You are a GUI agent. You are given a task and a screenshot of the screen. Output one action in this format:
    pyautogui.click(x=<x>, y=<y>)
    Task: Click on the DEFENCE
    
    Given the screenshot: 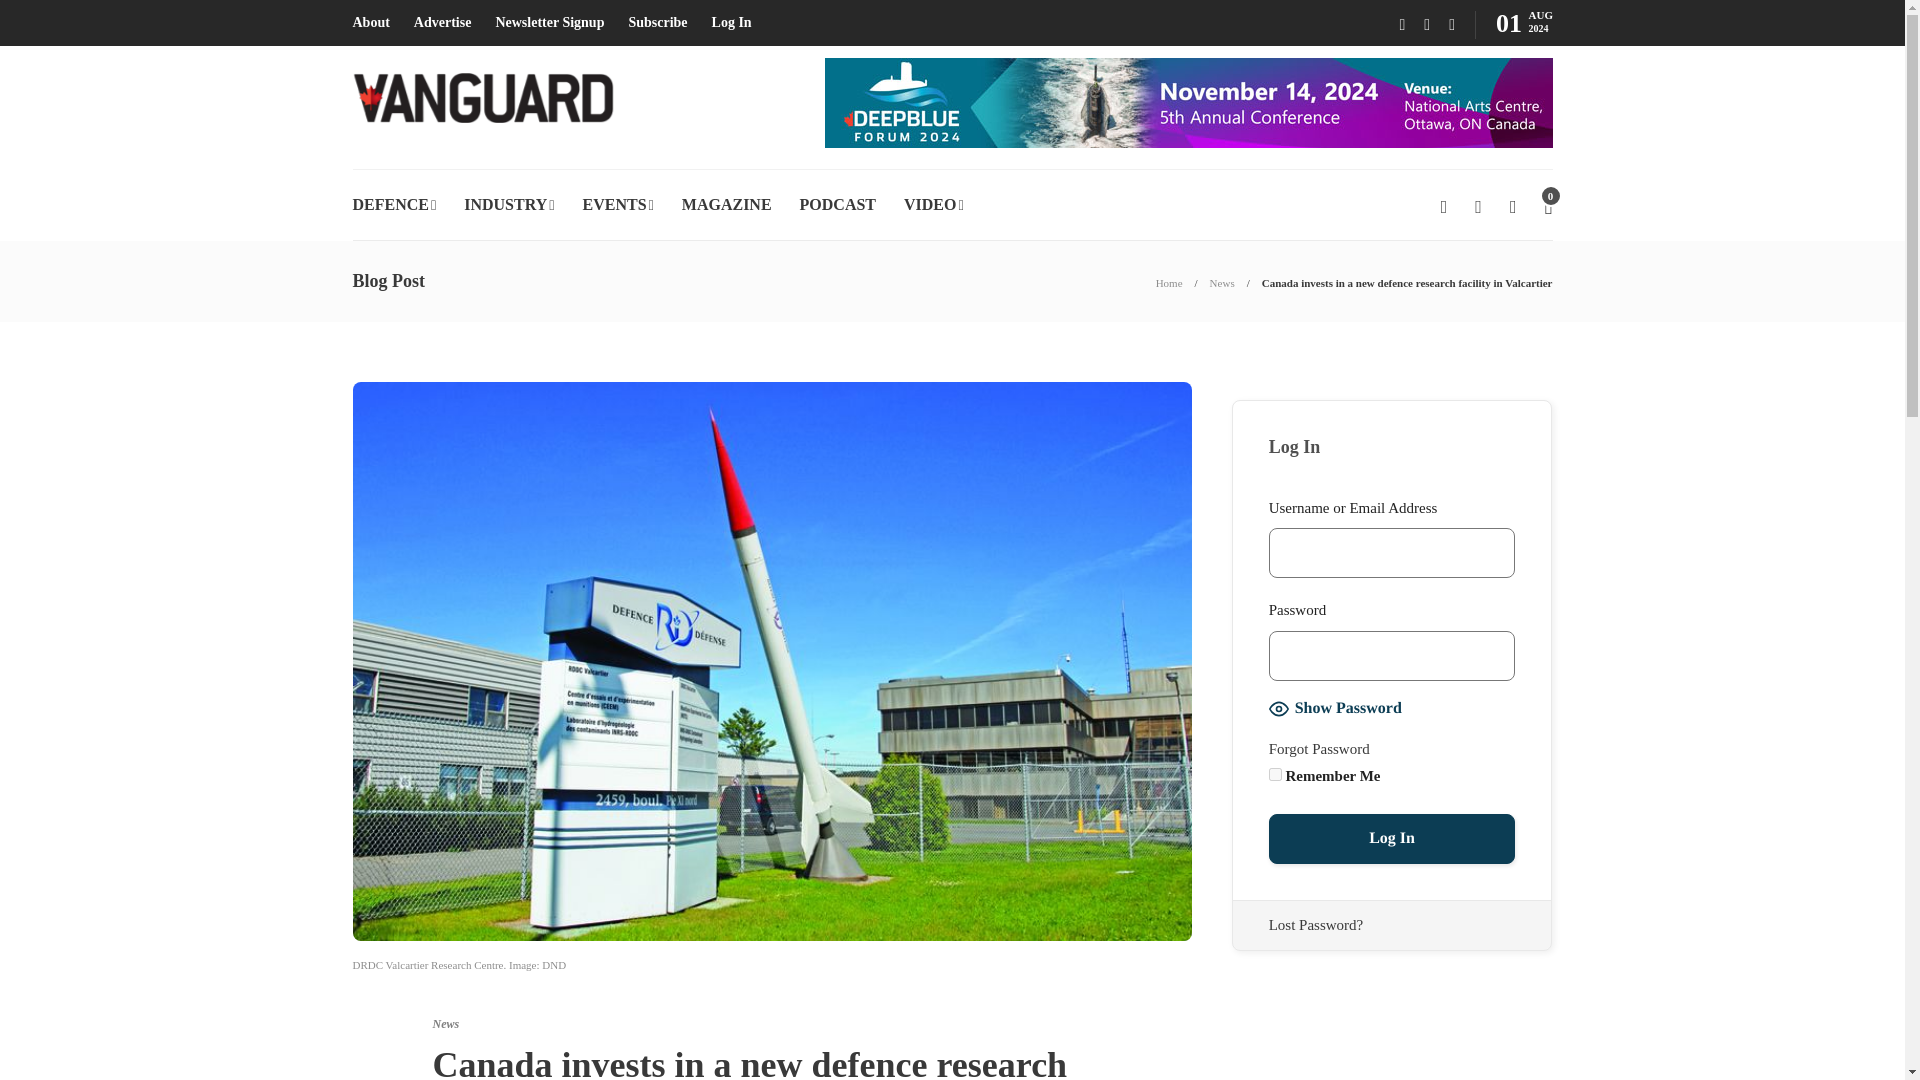 What is the action you would take?
    pyautogui.click(x=393, y=204)
    